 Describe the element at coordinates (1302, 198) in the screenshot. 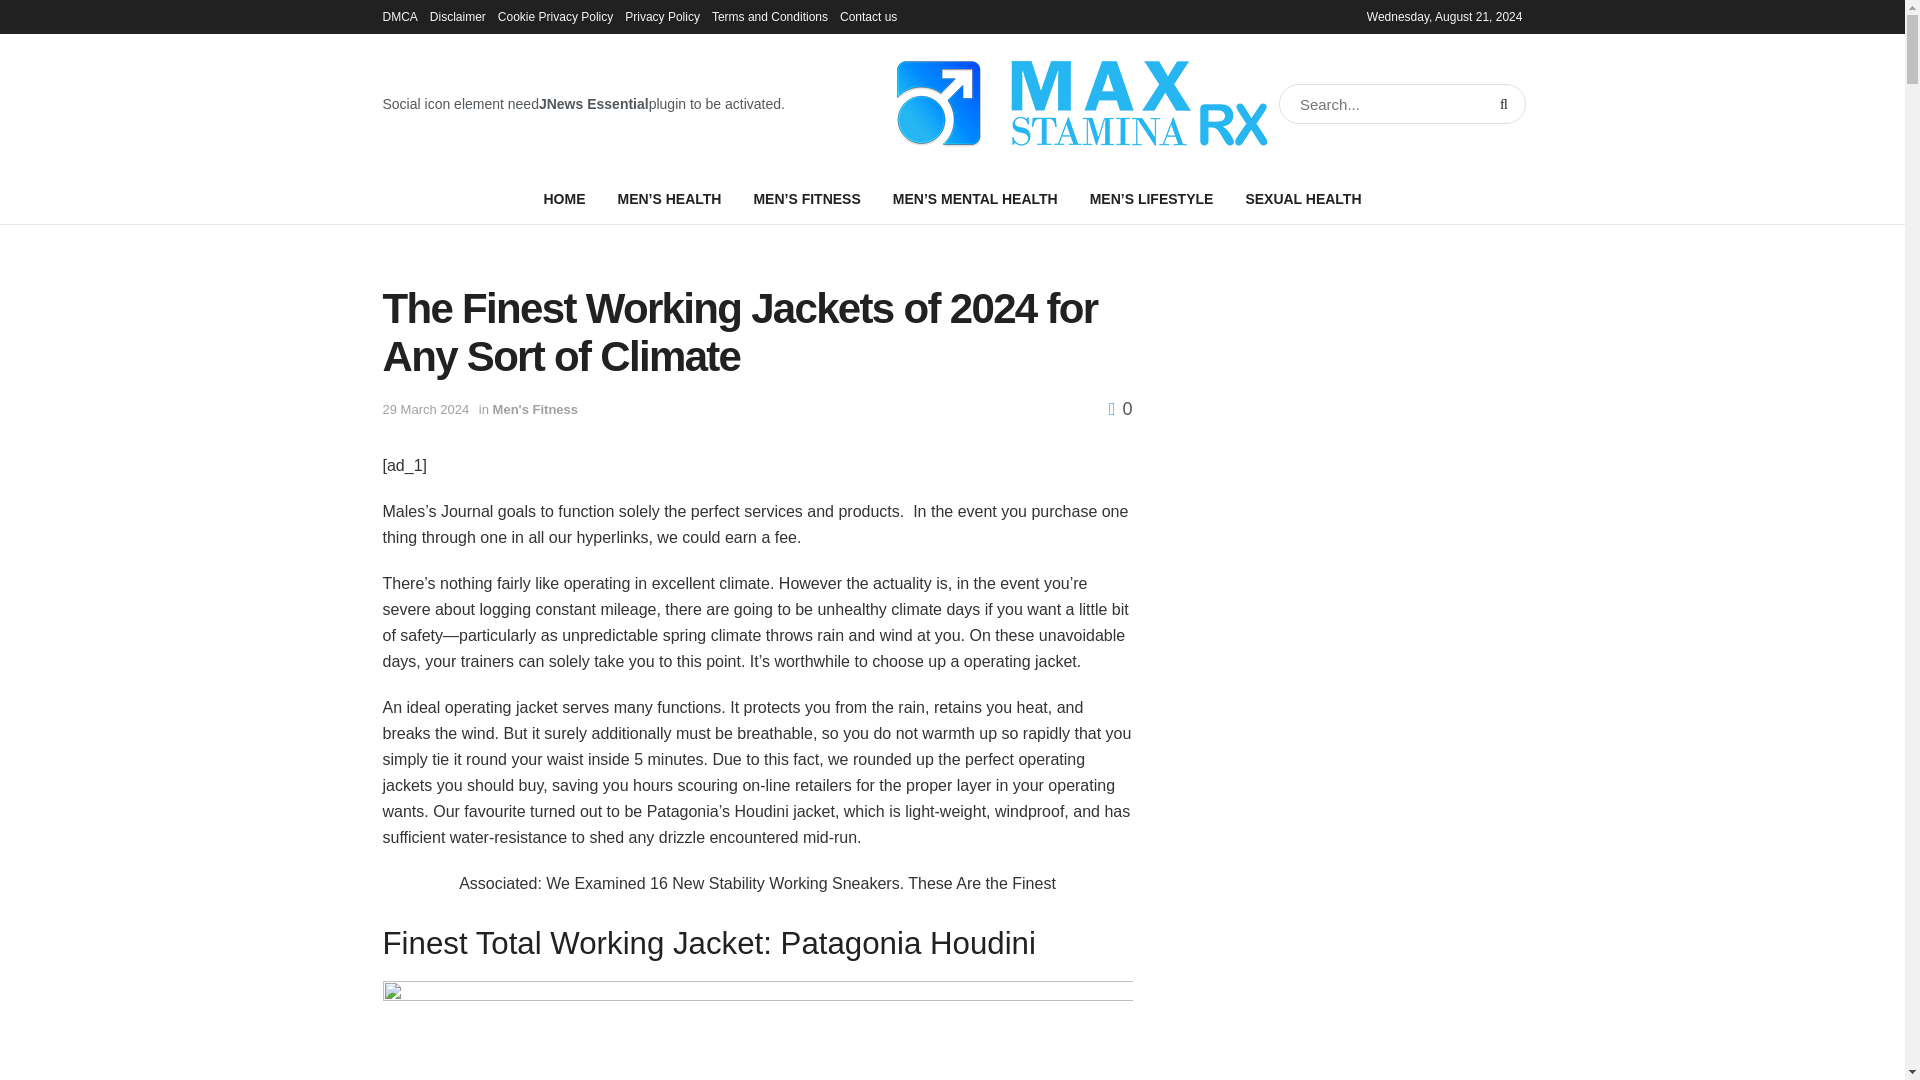

I see `SEXUAL HEALTH` at that location.